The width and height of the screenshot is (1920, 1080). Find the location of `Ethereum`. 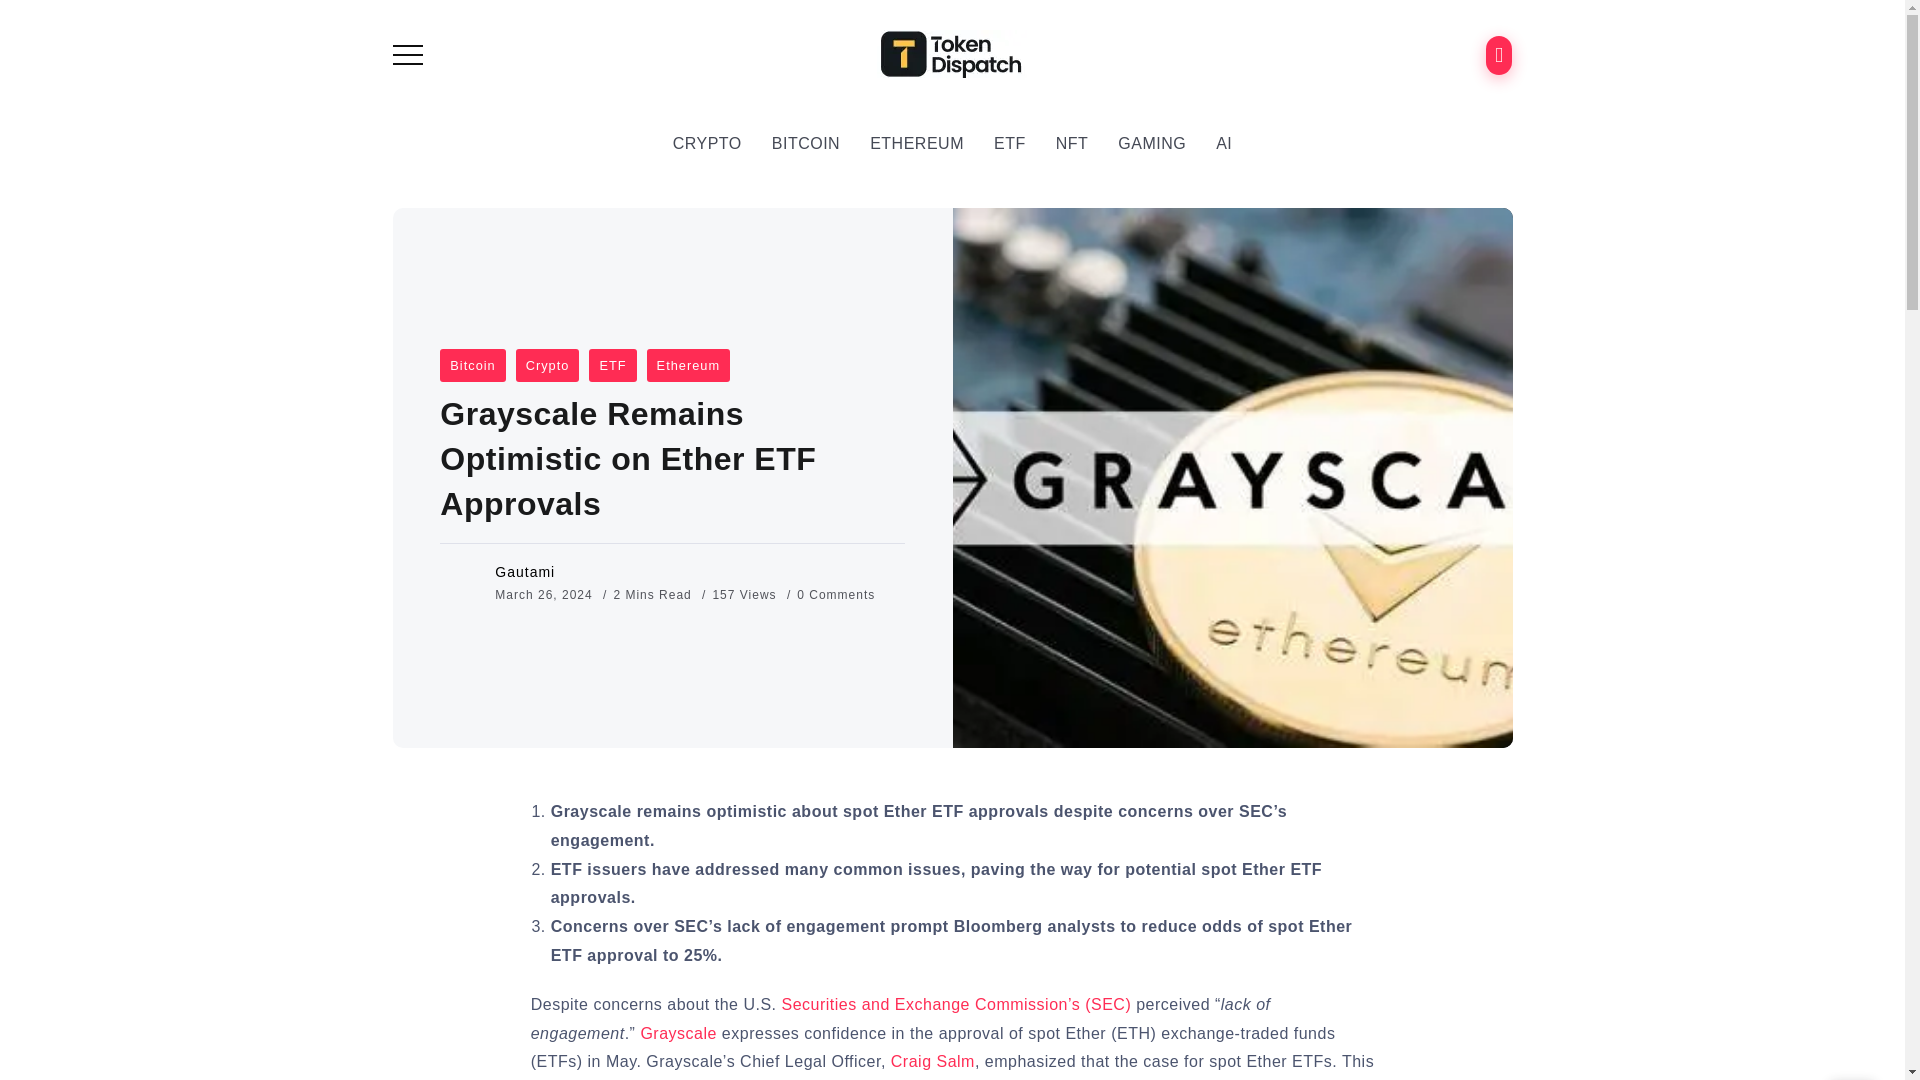

Ethereum is located at coordinates (688, 365).